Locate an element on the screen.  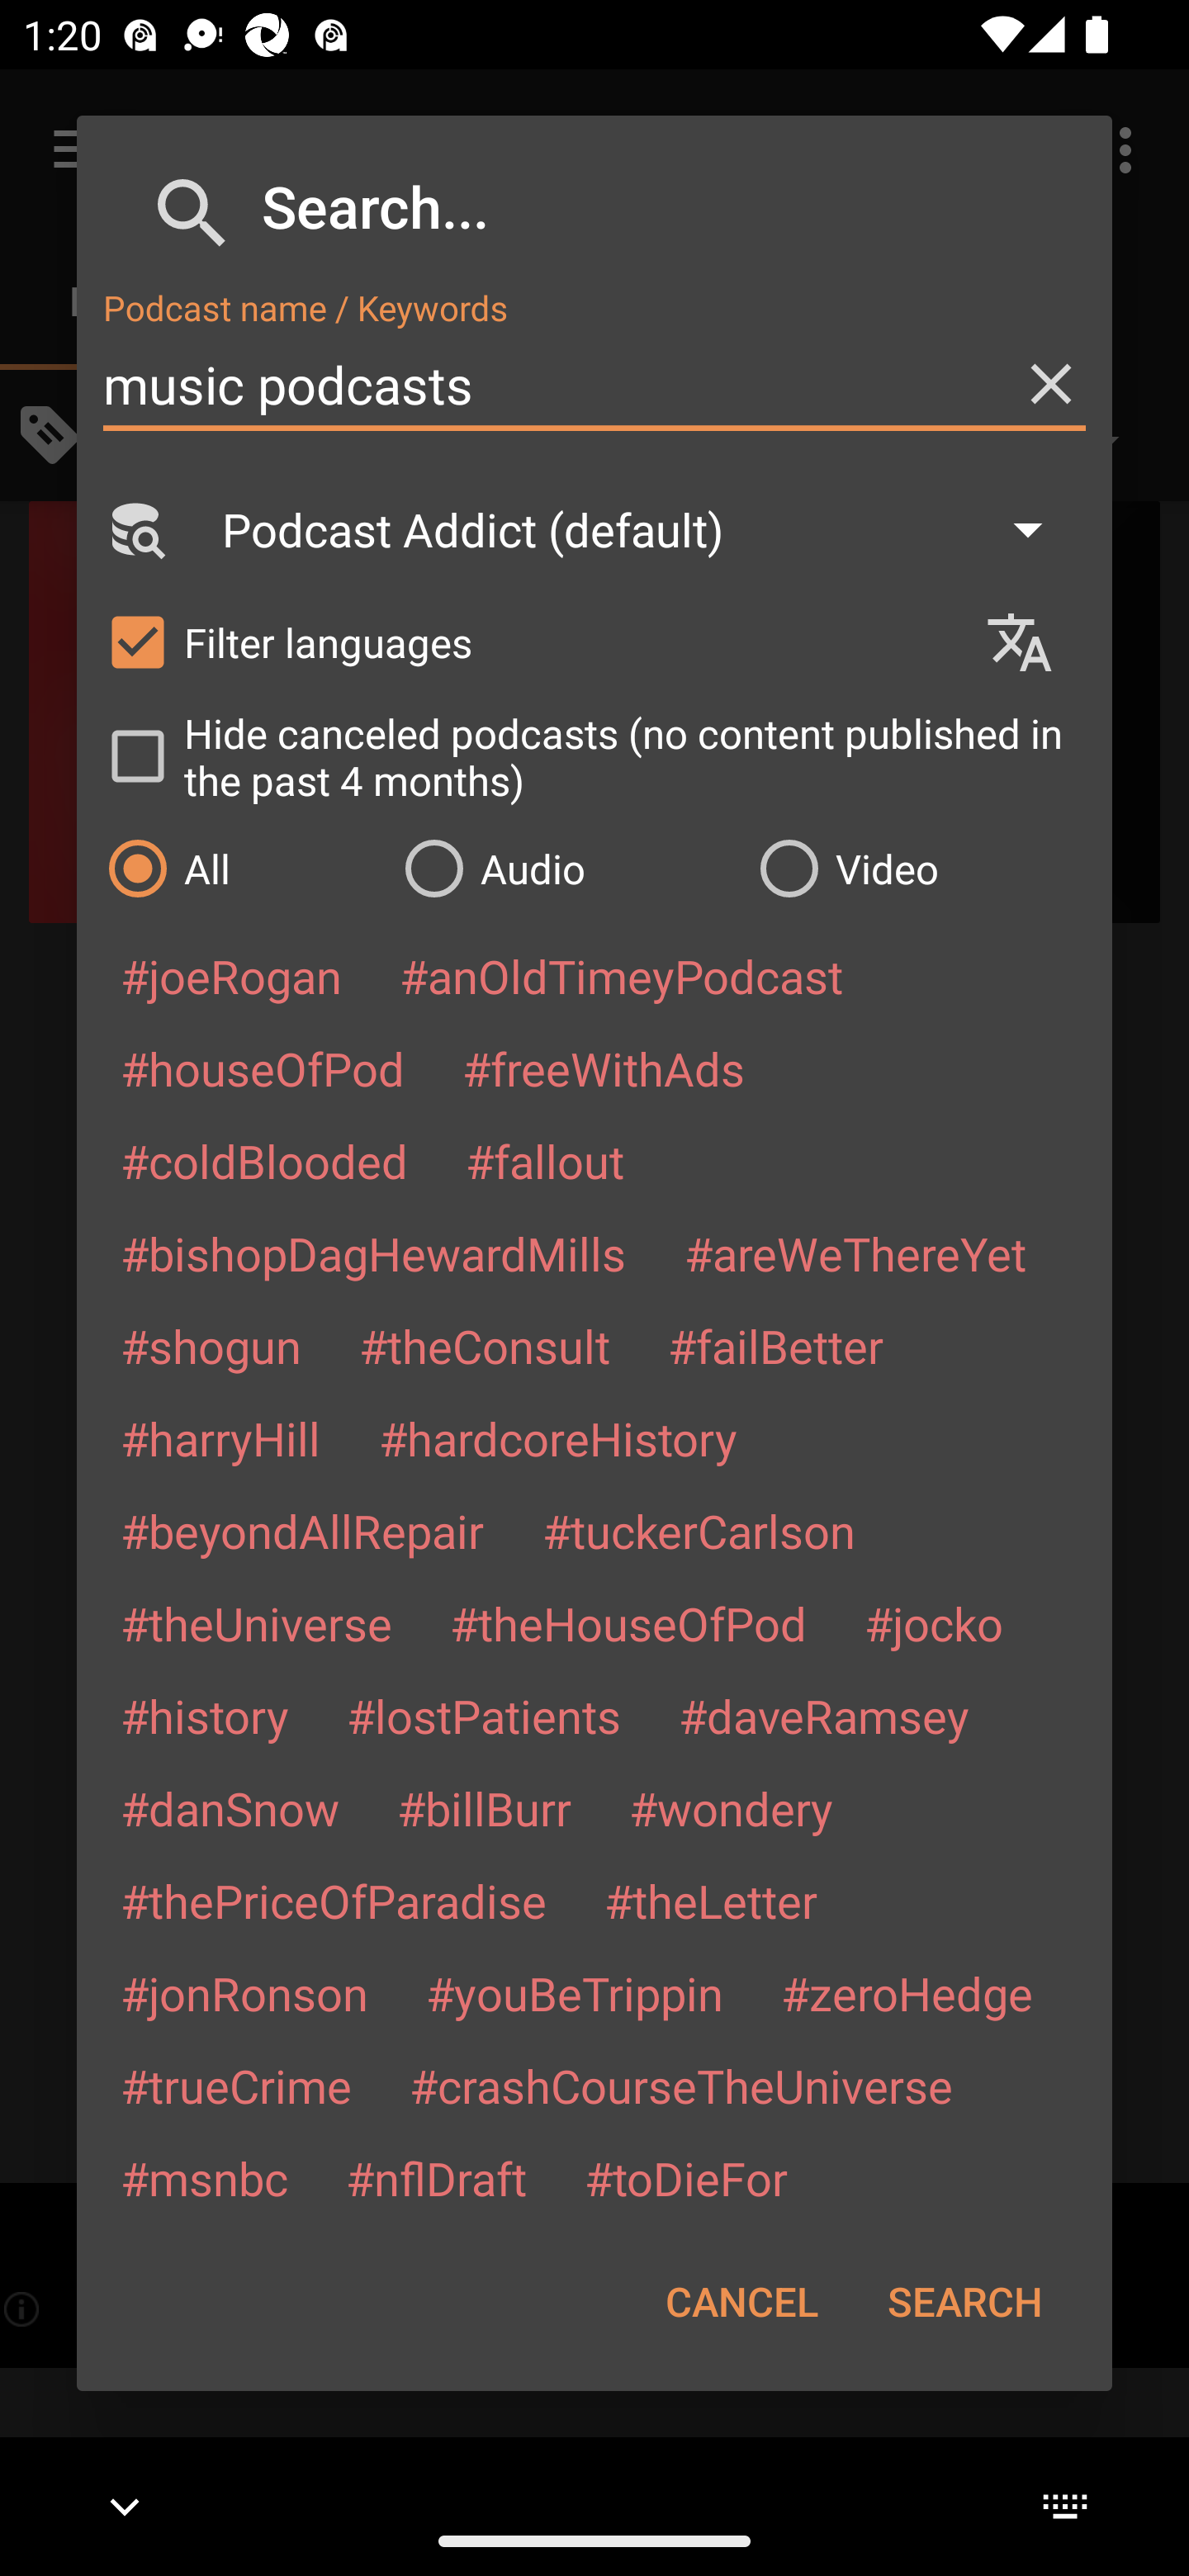
#coldBlooded is located at coordinates (263, 1160).